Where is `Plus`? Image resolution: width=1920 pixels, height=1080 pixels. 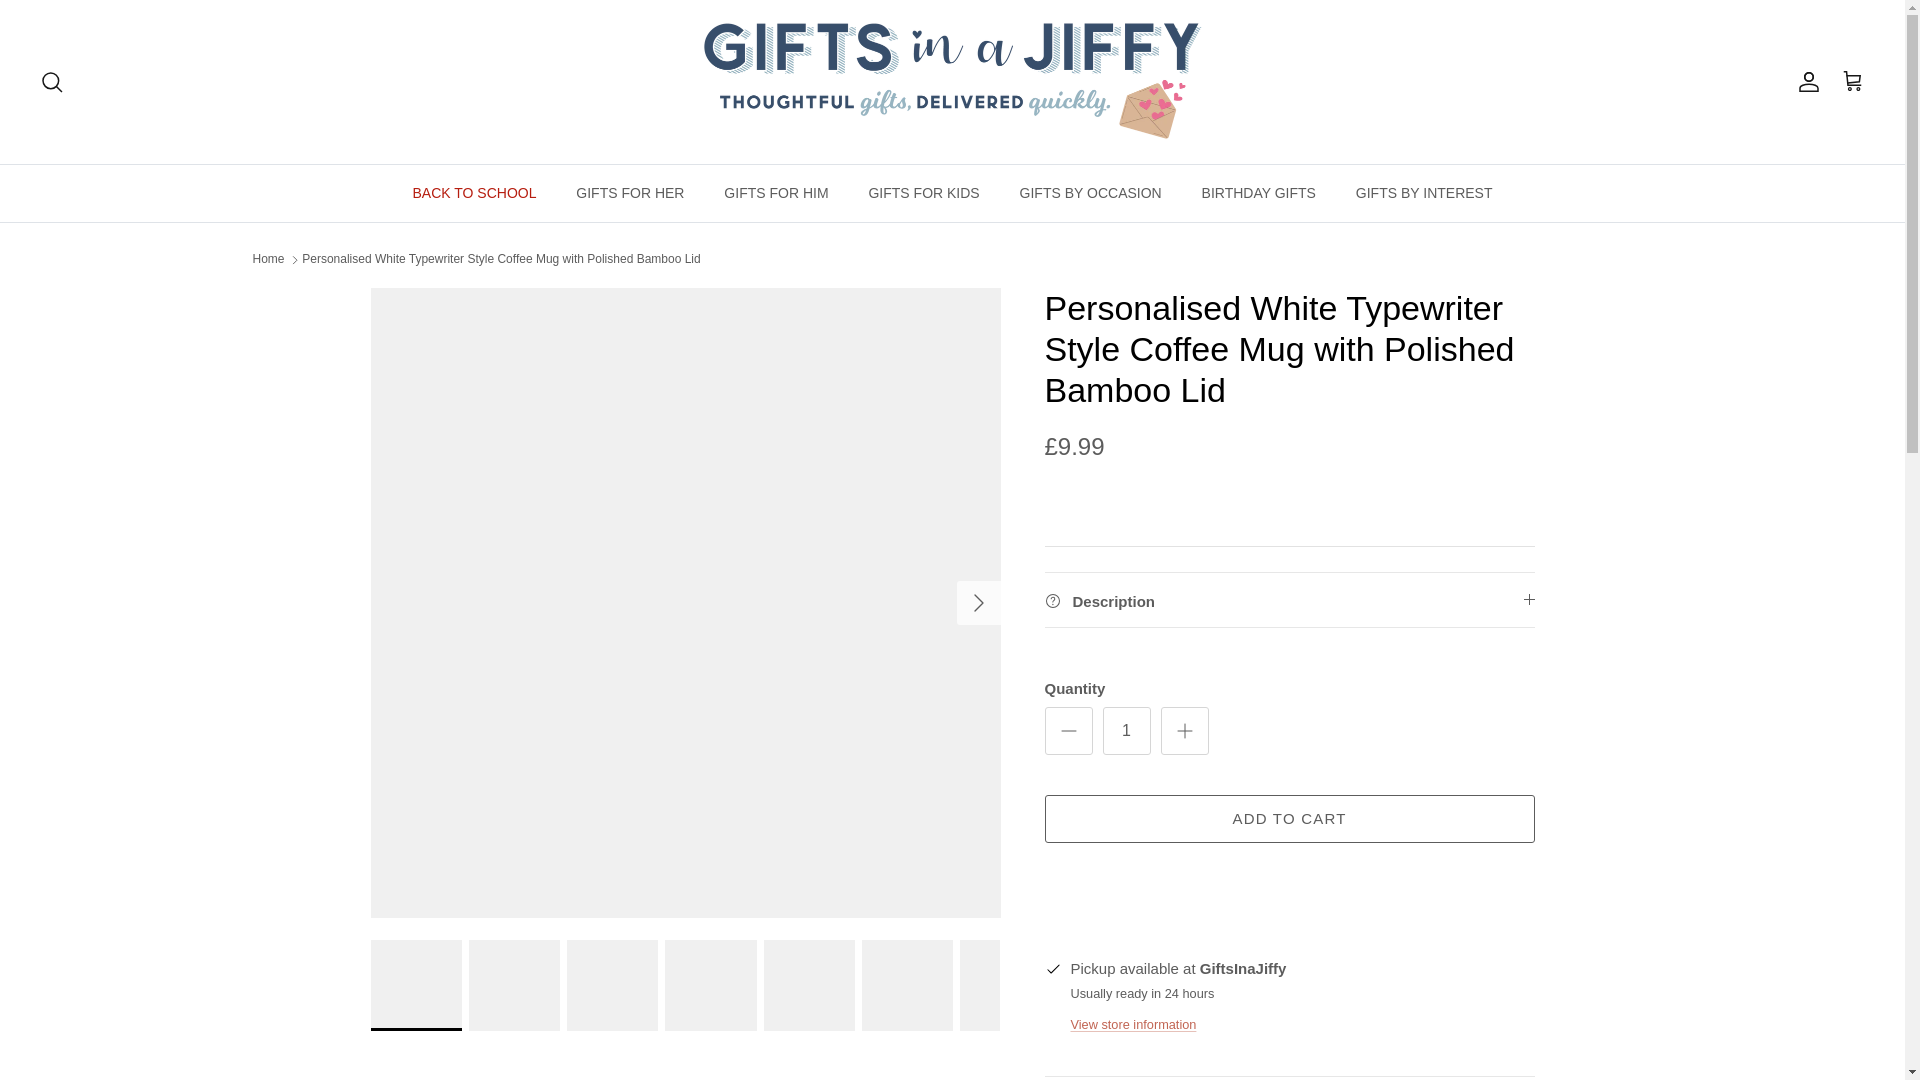
Plus is located at coordinates (1184, 731).